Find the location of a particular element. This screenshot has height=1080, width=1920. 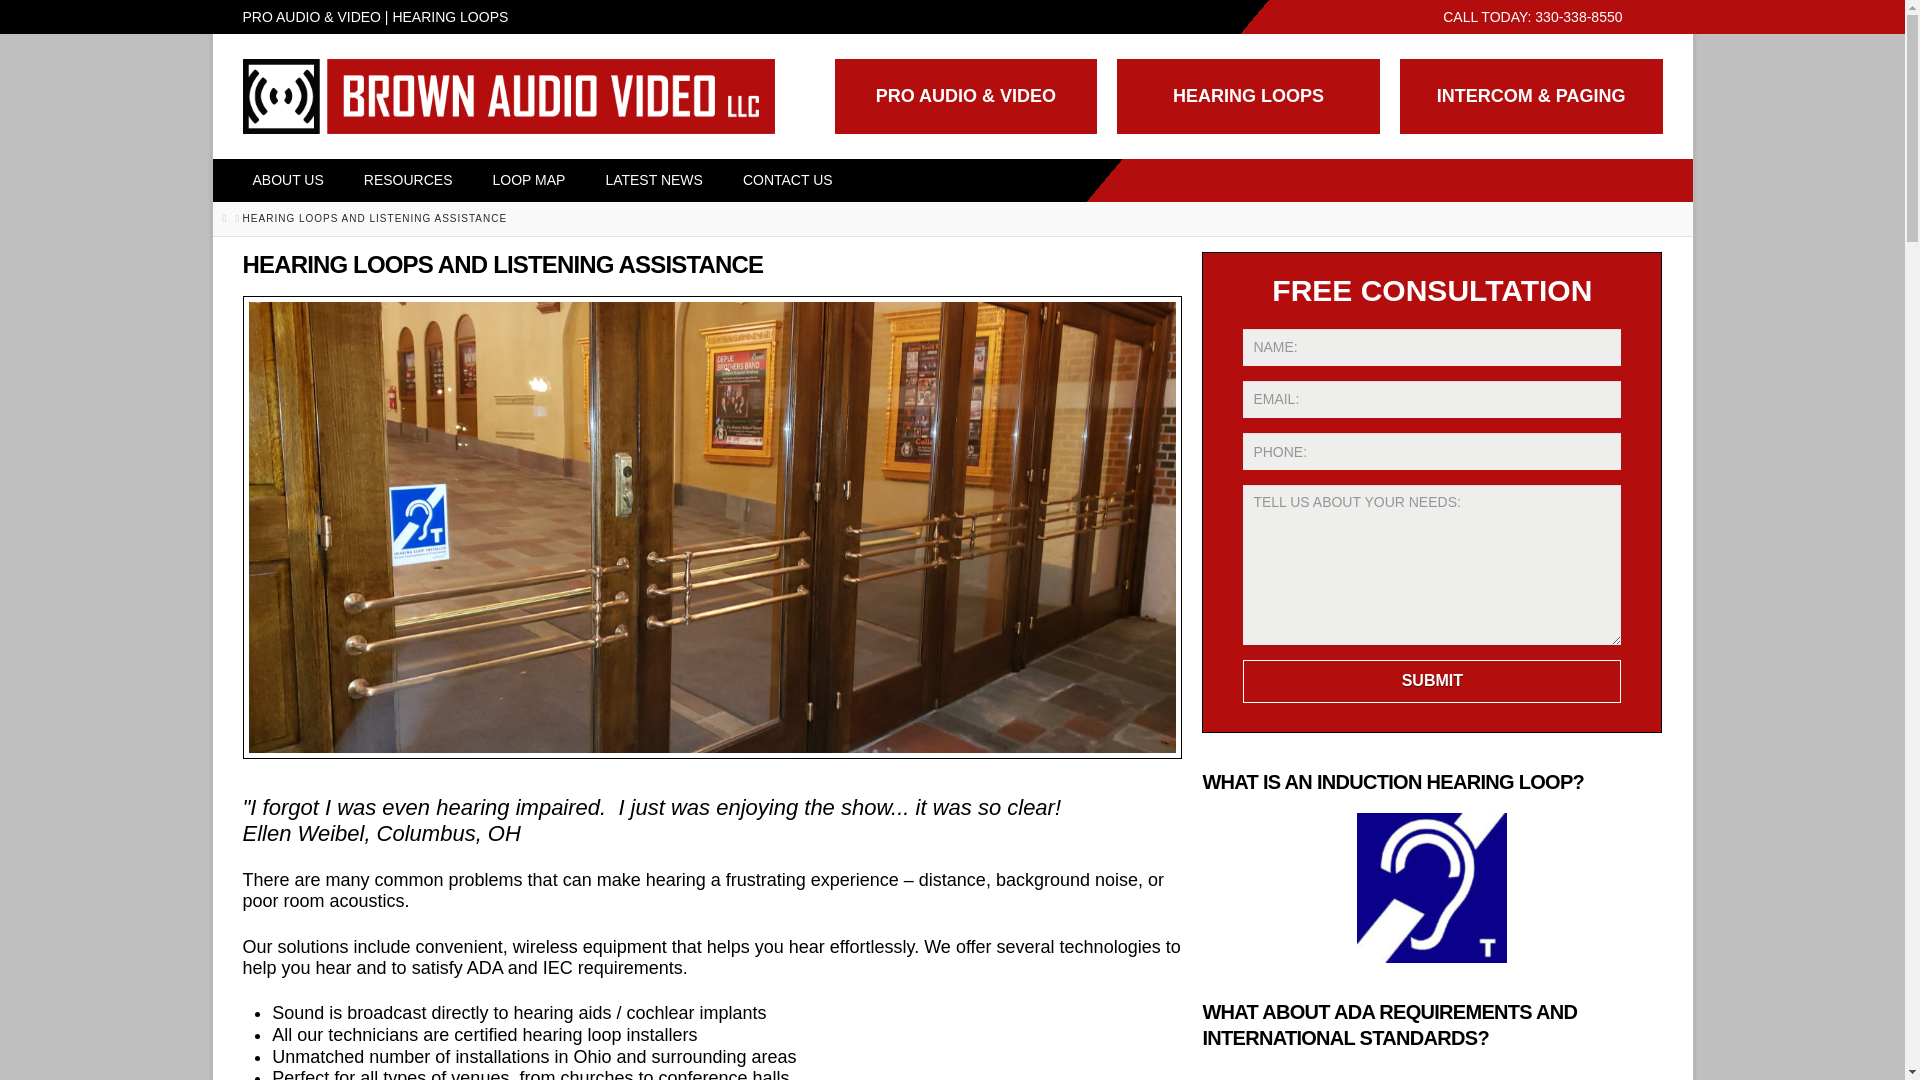

Submit is located at coordinates (1431, 681).